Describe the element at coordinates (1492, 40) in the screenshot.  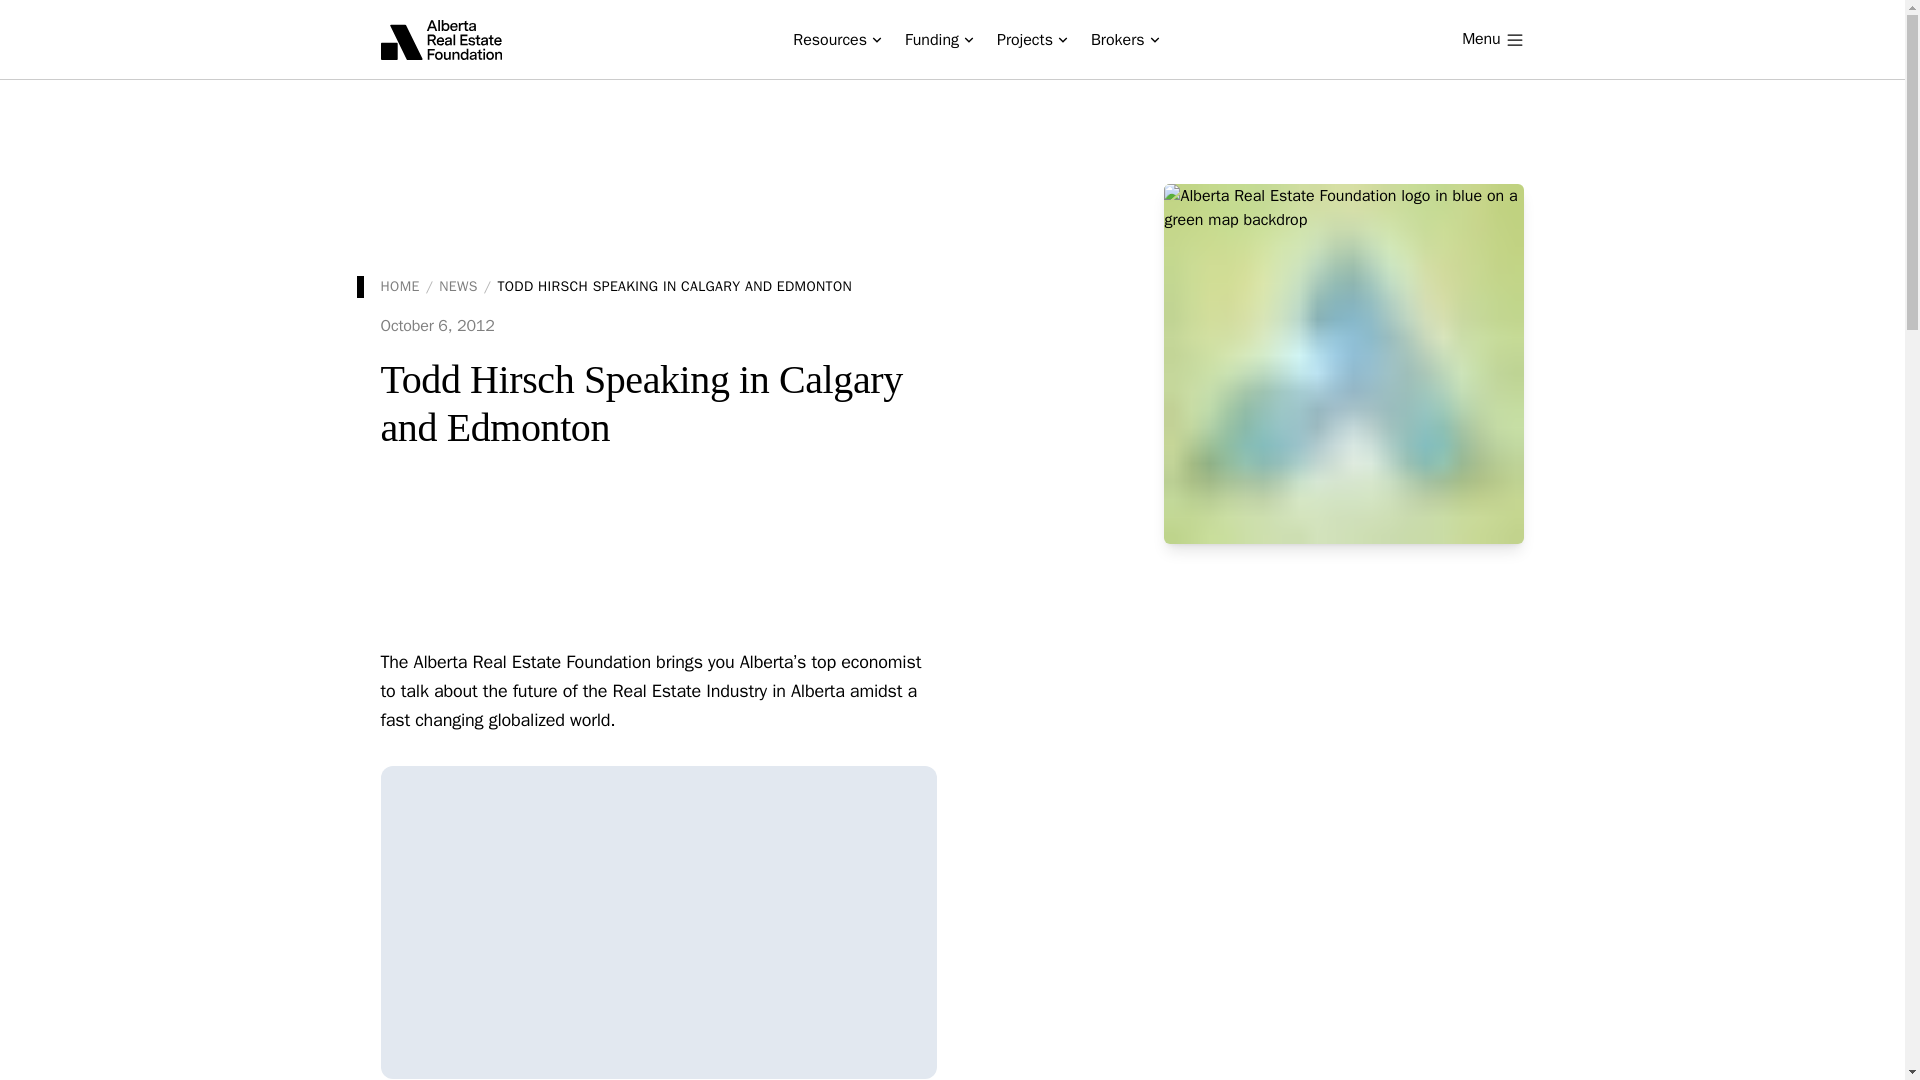
I see `Menu` at that location.